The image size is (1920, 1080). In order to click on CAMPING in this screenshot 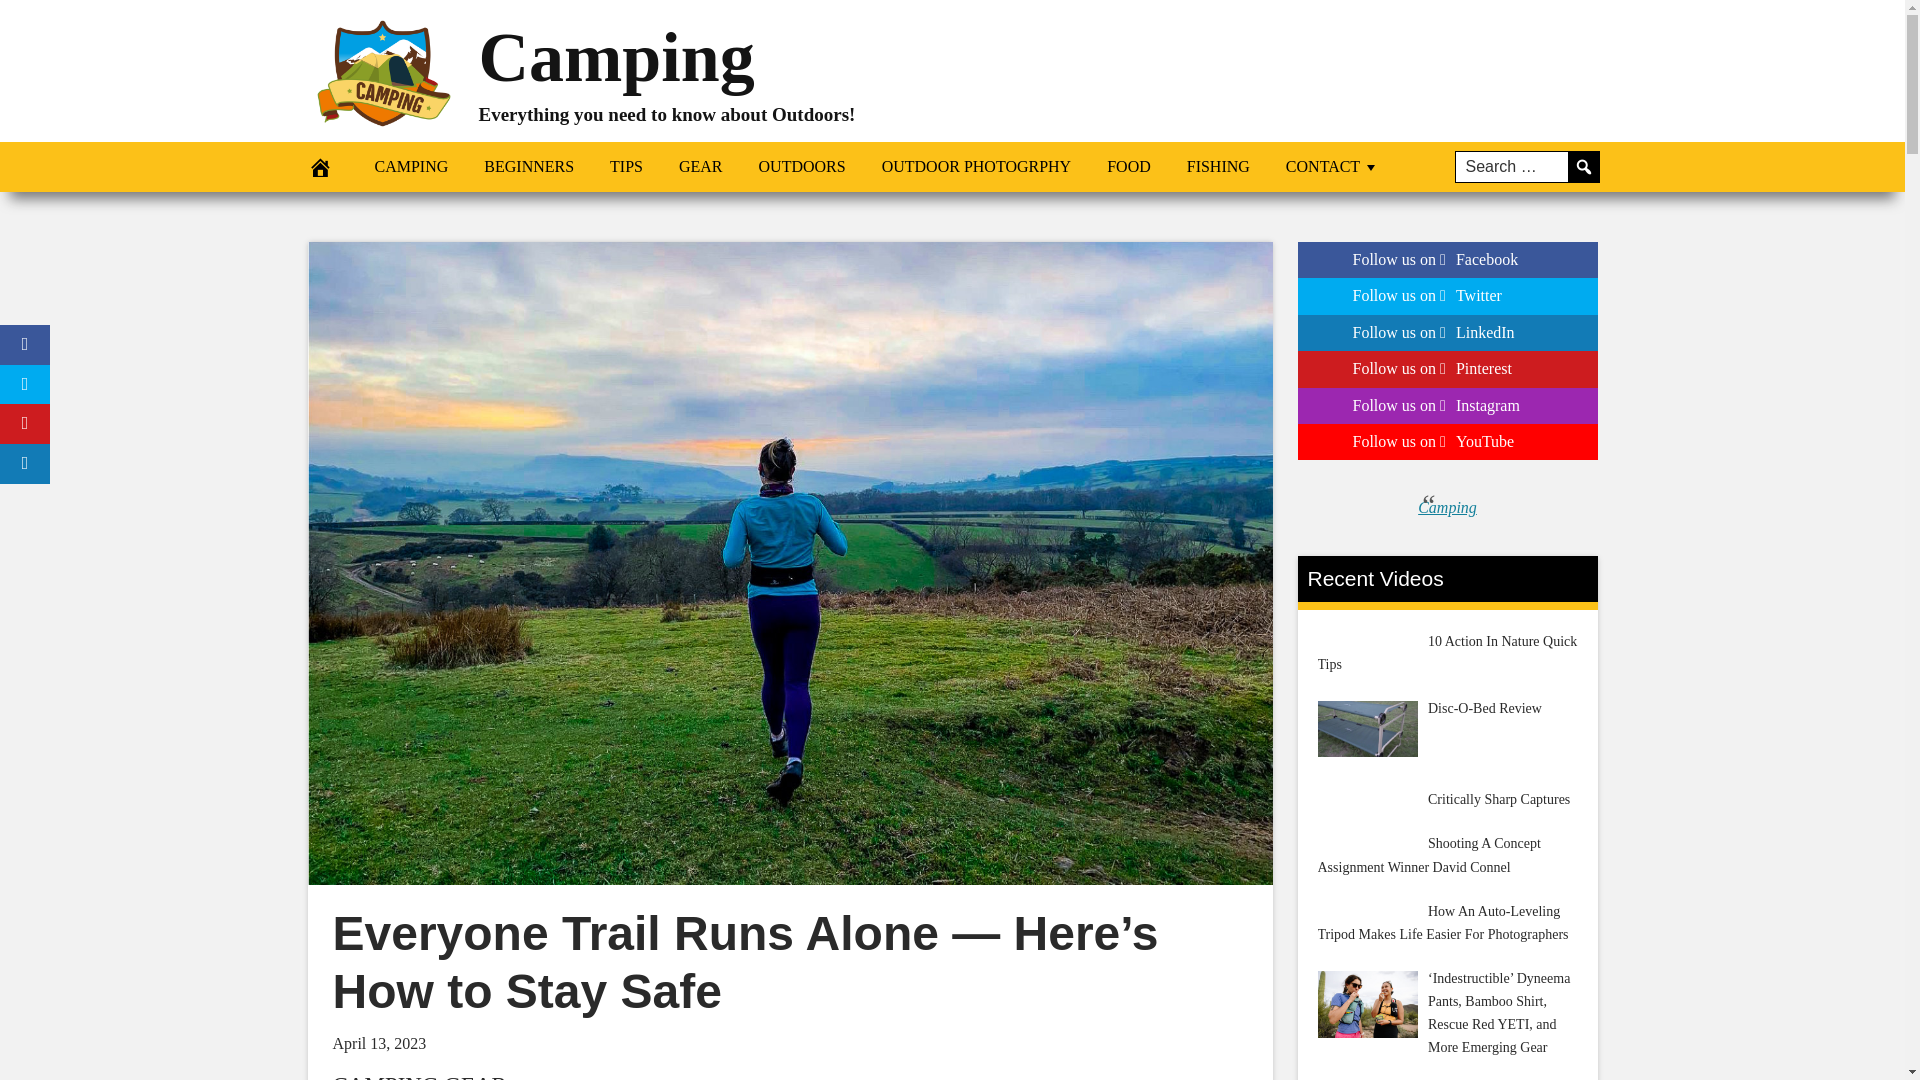, I will do `click(410, 166)`.